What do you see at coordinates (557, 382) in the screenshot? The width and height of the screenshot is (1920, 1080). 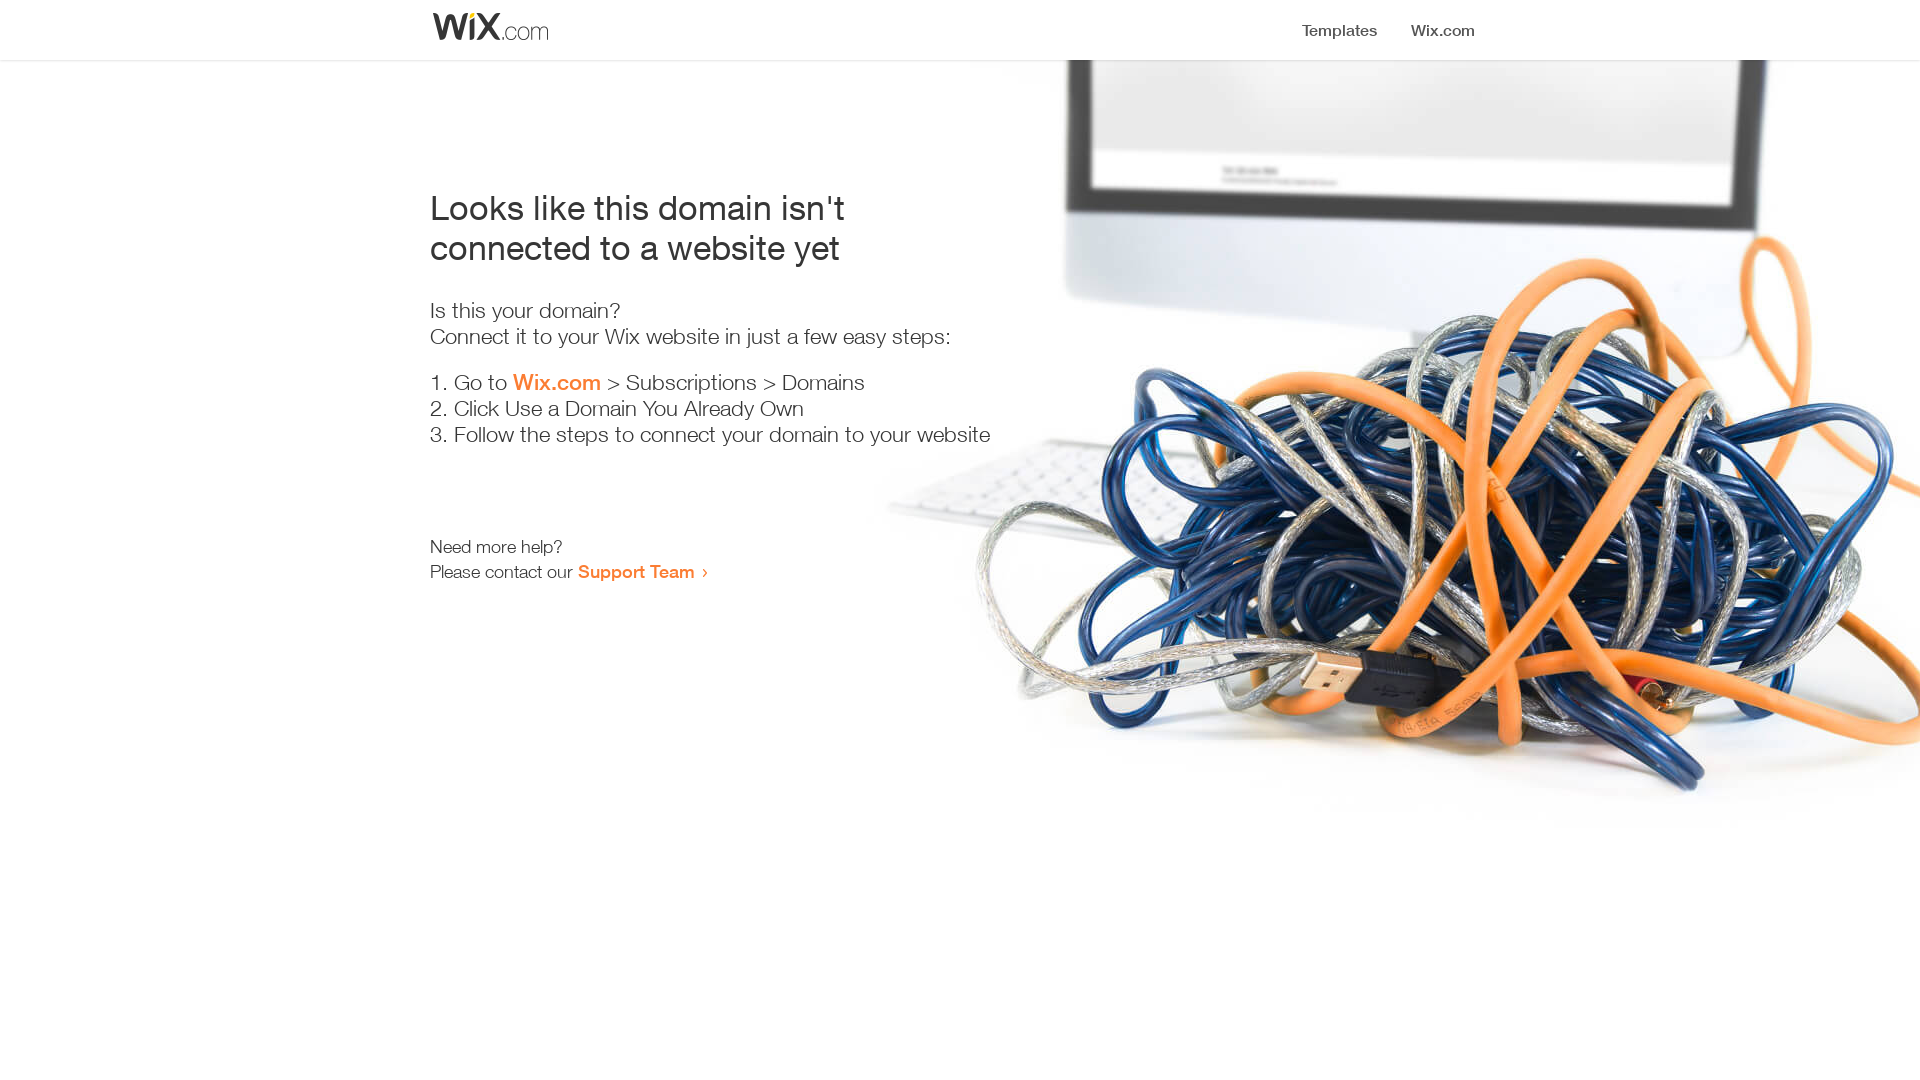 I see `Wix.com` at bounding box center [557, 382].